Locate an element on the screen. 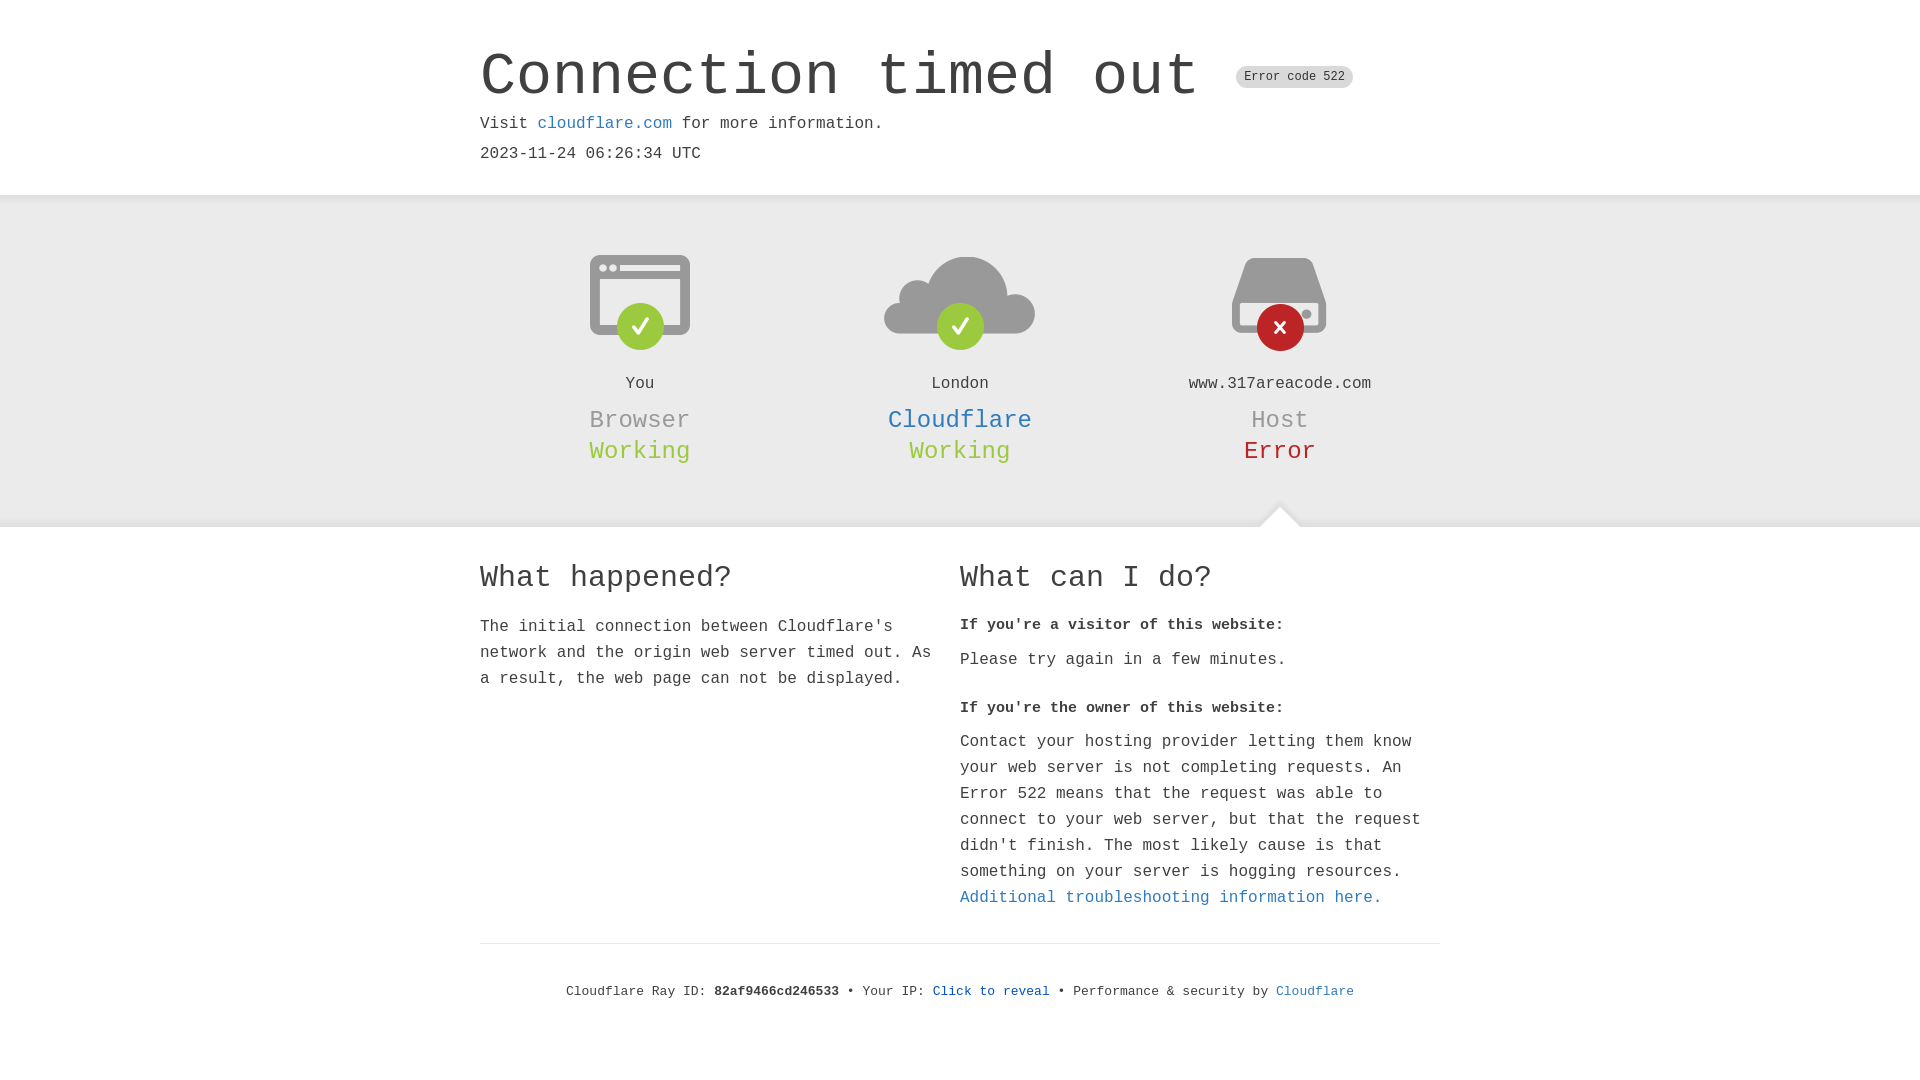 Image resolution: width=1920 pixels, height=1080 pixels. Click to reveal is located at coordinates (992, 992).